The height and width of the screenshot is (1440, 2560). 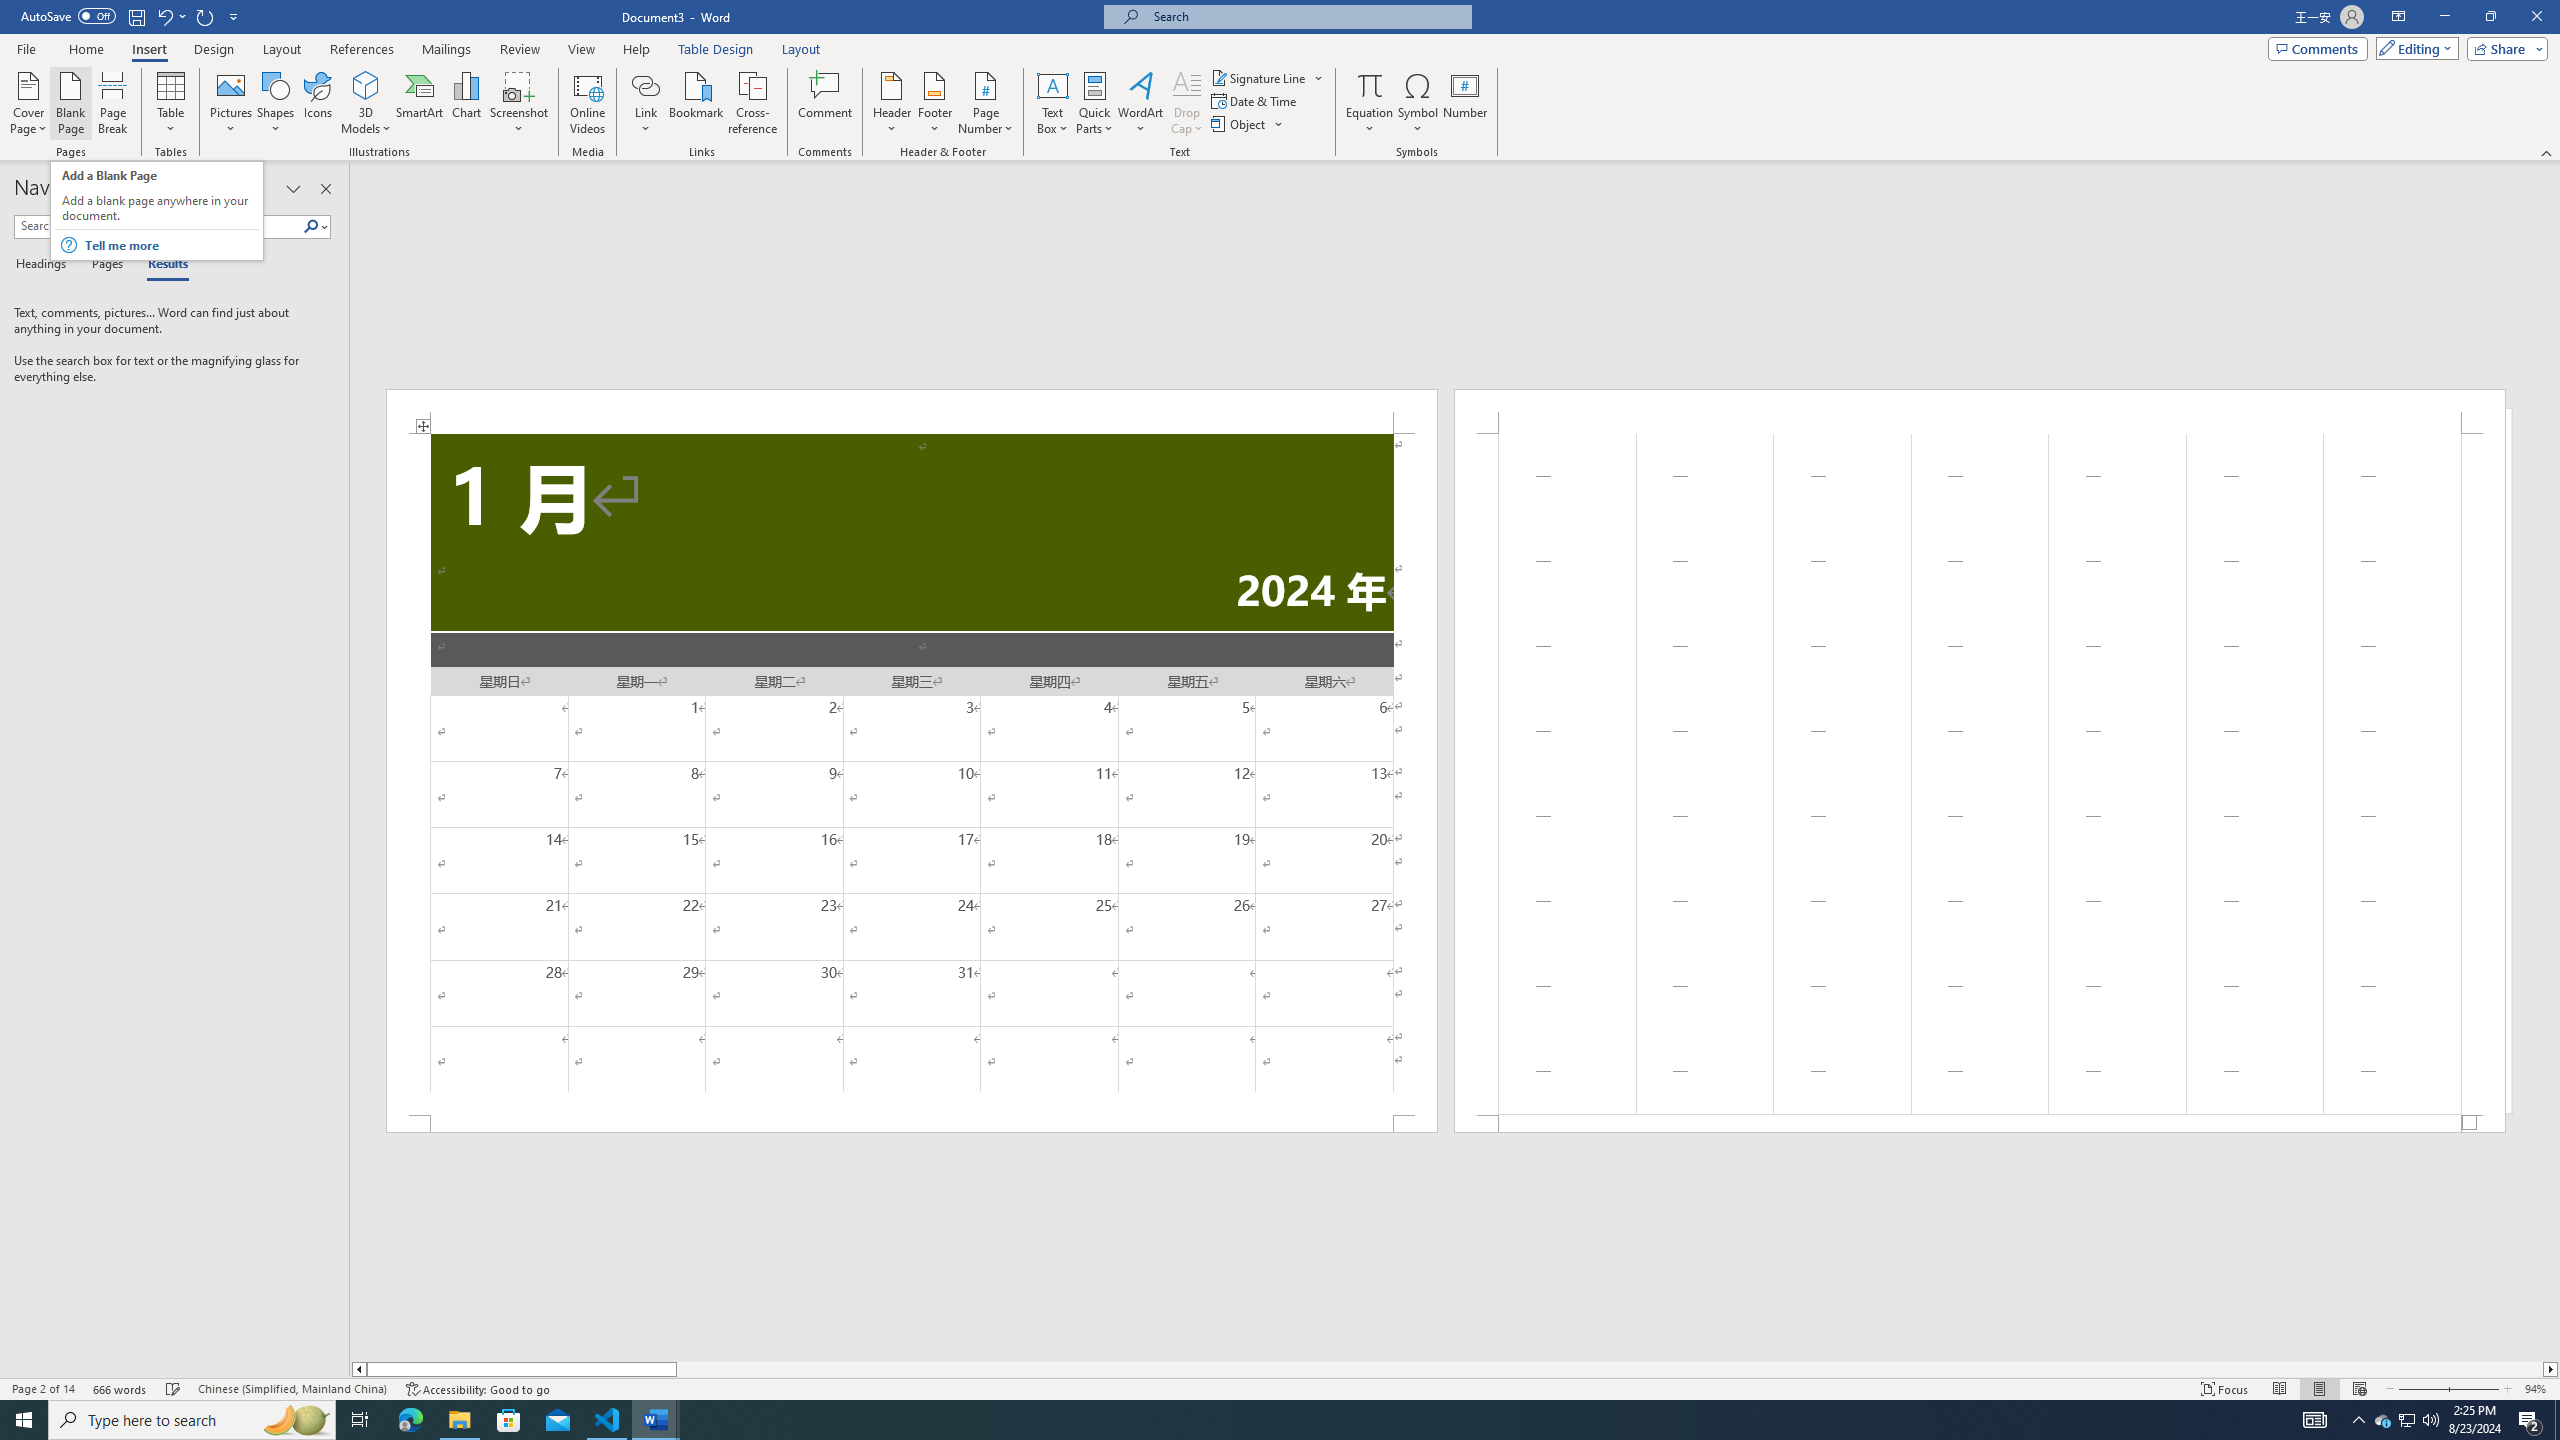 I want to click on Equation, so click(x=1370, y=85).